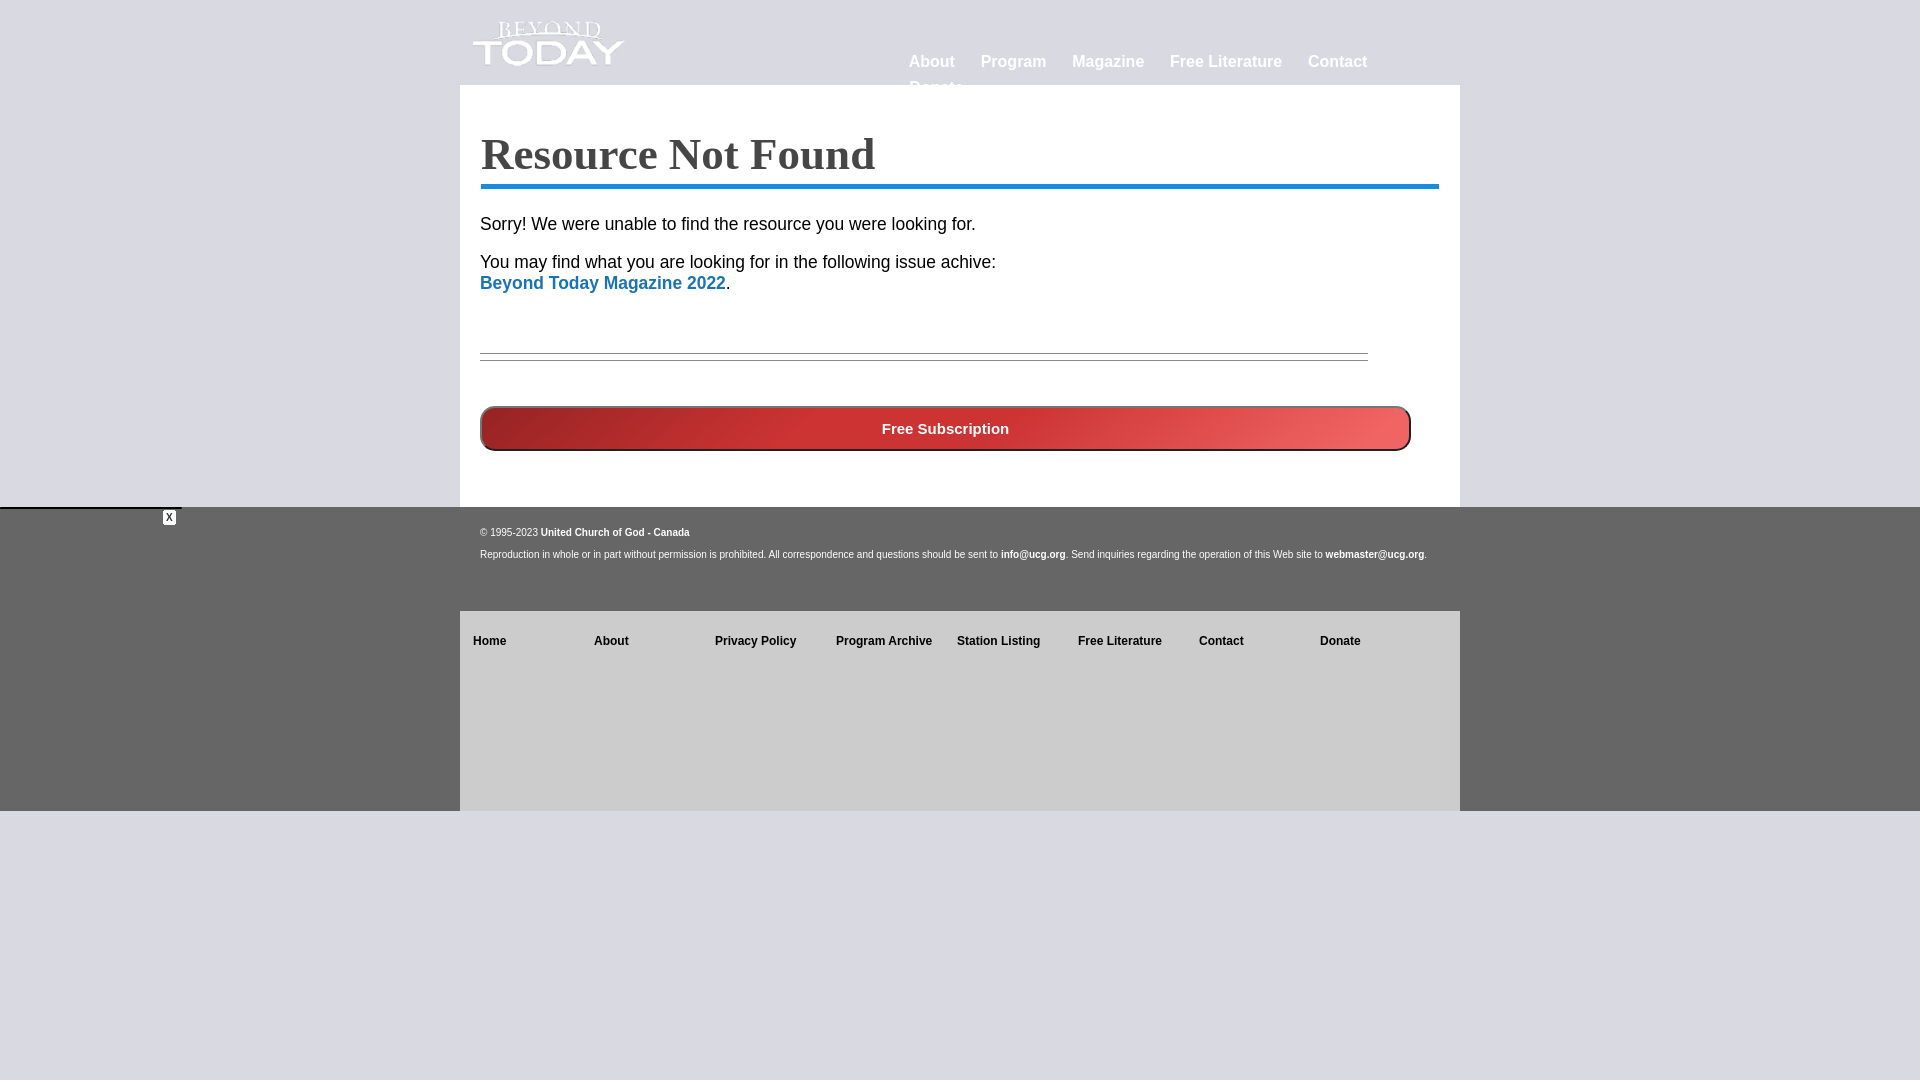 This screenshot has height=1080, width=1920. I want to click on   Free Literature  , so click(1226, 62).